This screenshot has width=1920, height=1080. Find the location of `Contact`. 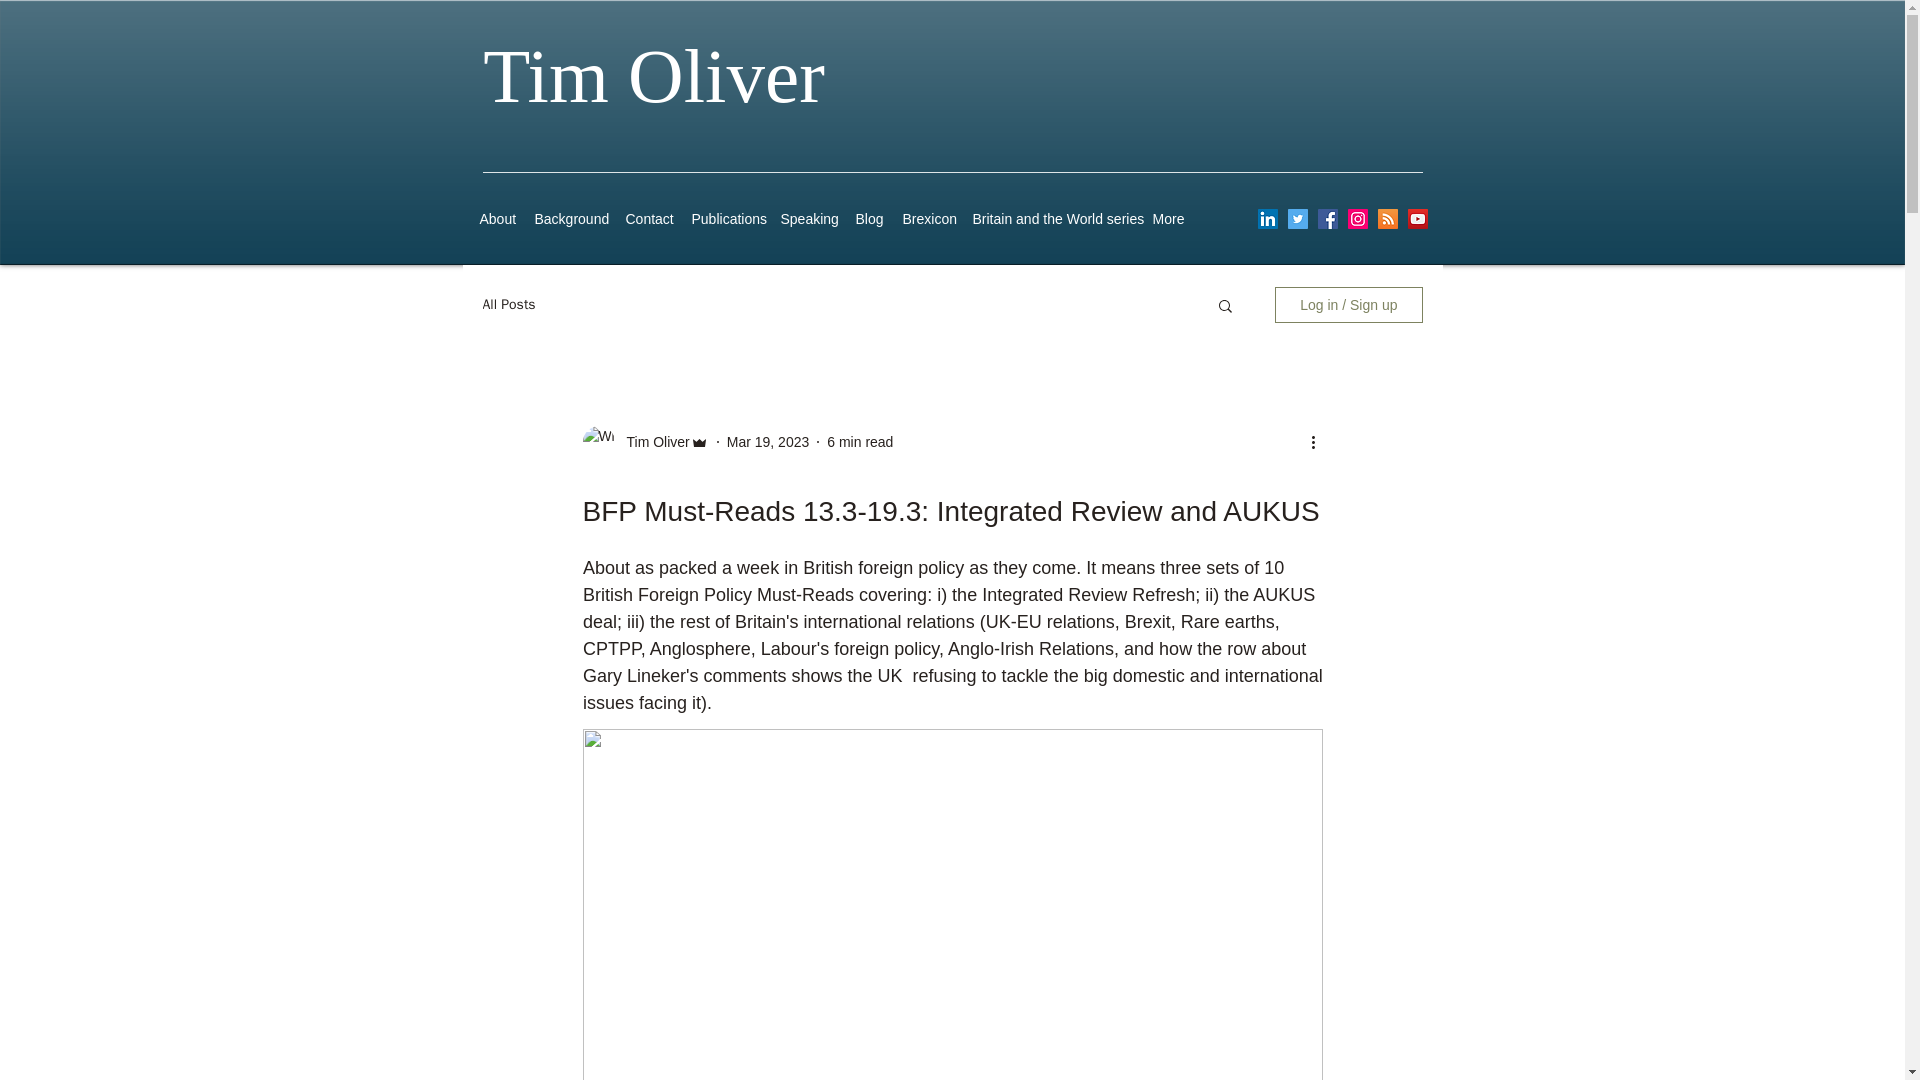

Contact is located at coordinates (648, 218).